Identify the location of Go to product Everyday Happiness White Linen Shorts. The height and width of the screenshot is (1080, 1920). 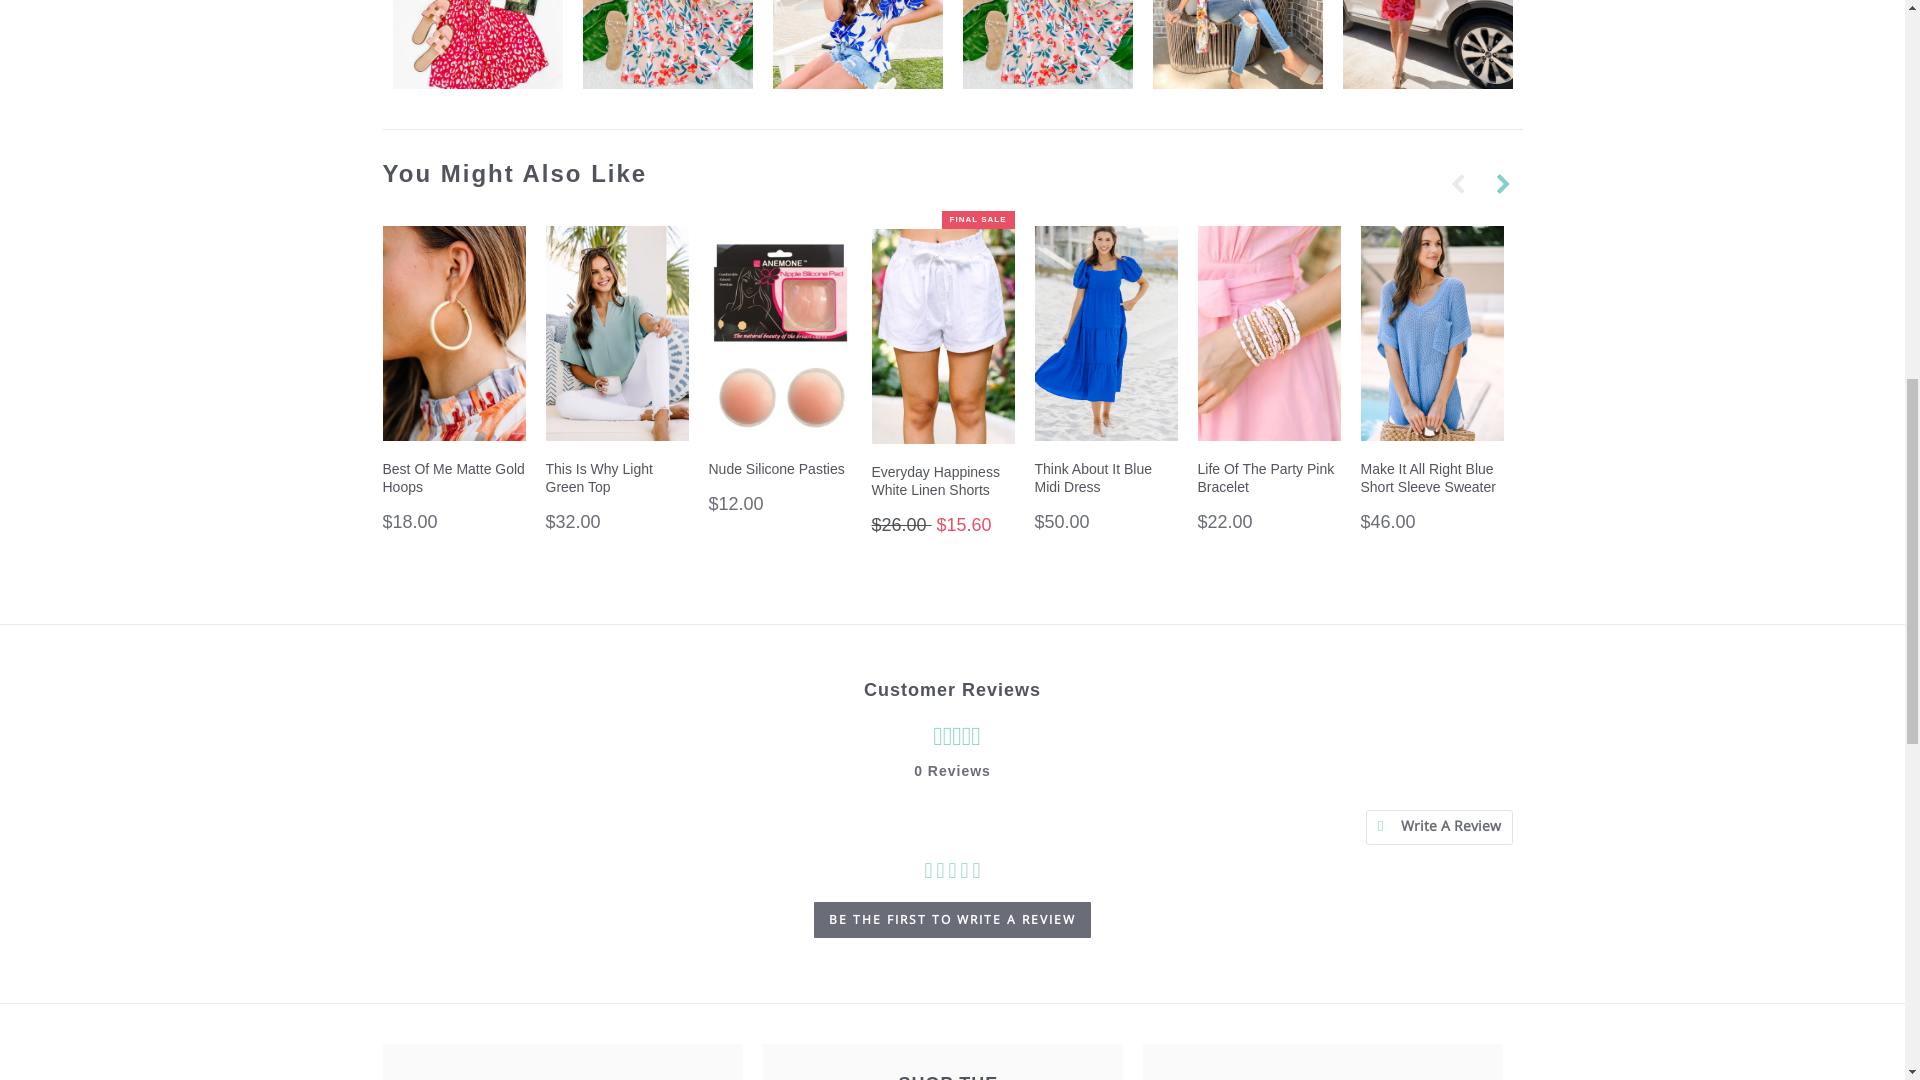
(943, 500).